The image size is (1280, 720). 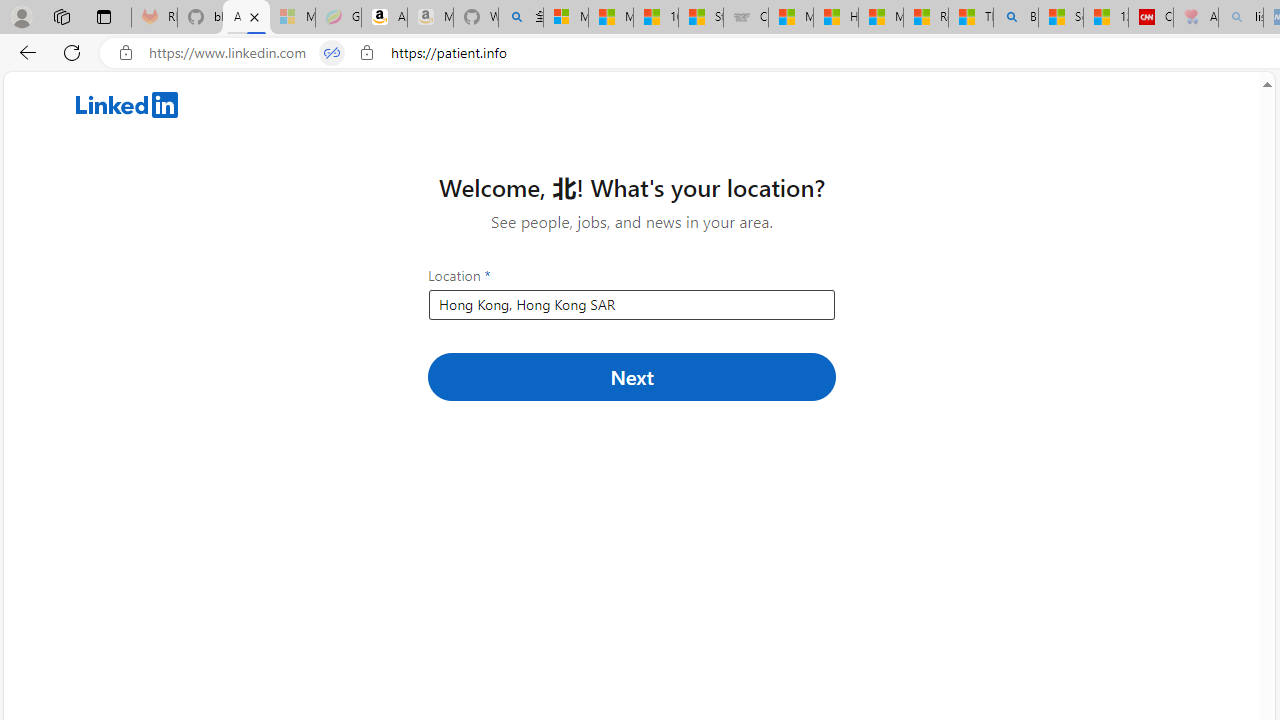 What do you see at coordinates (1060, 18) in the screenshot?
I see `Science - MSN` at bounding box center [1060, 18].